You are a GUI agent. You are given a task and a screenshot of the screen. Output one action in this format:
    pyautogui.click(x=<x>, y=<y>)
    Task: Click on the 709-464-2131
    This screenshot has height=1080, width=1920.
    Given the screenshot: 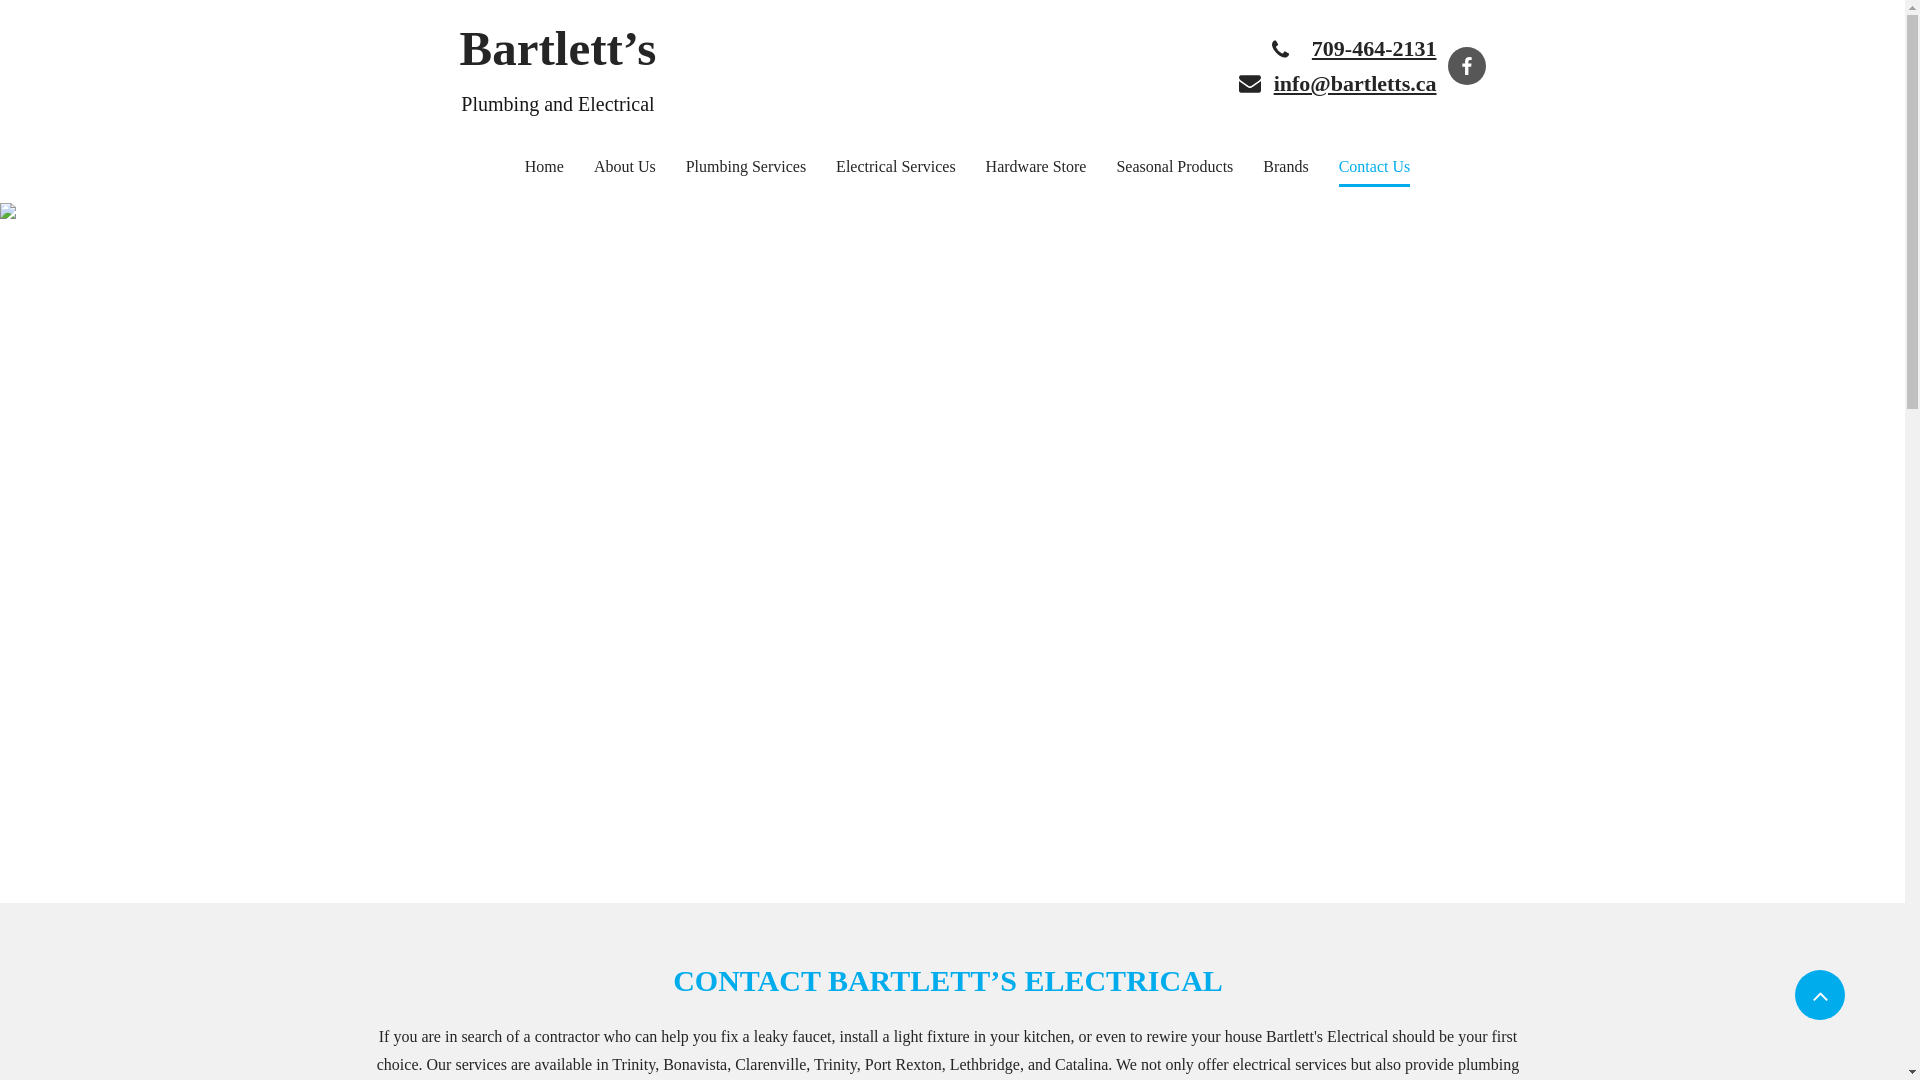 What is the action you would take?
    pyautogui.click(x=1374, y=52)
    